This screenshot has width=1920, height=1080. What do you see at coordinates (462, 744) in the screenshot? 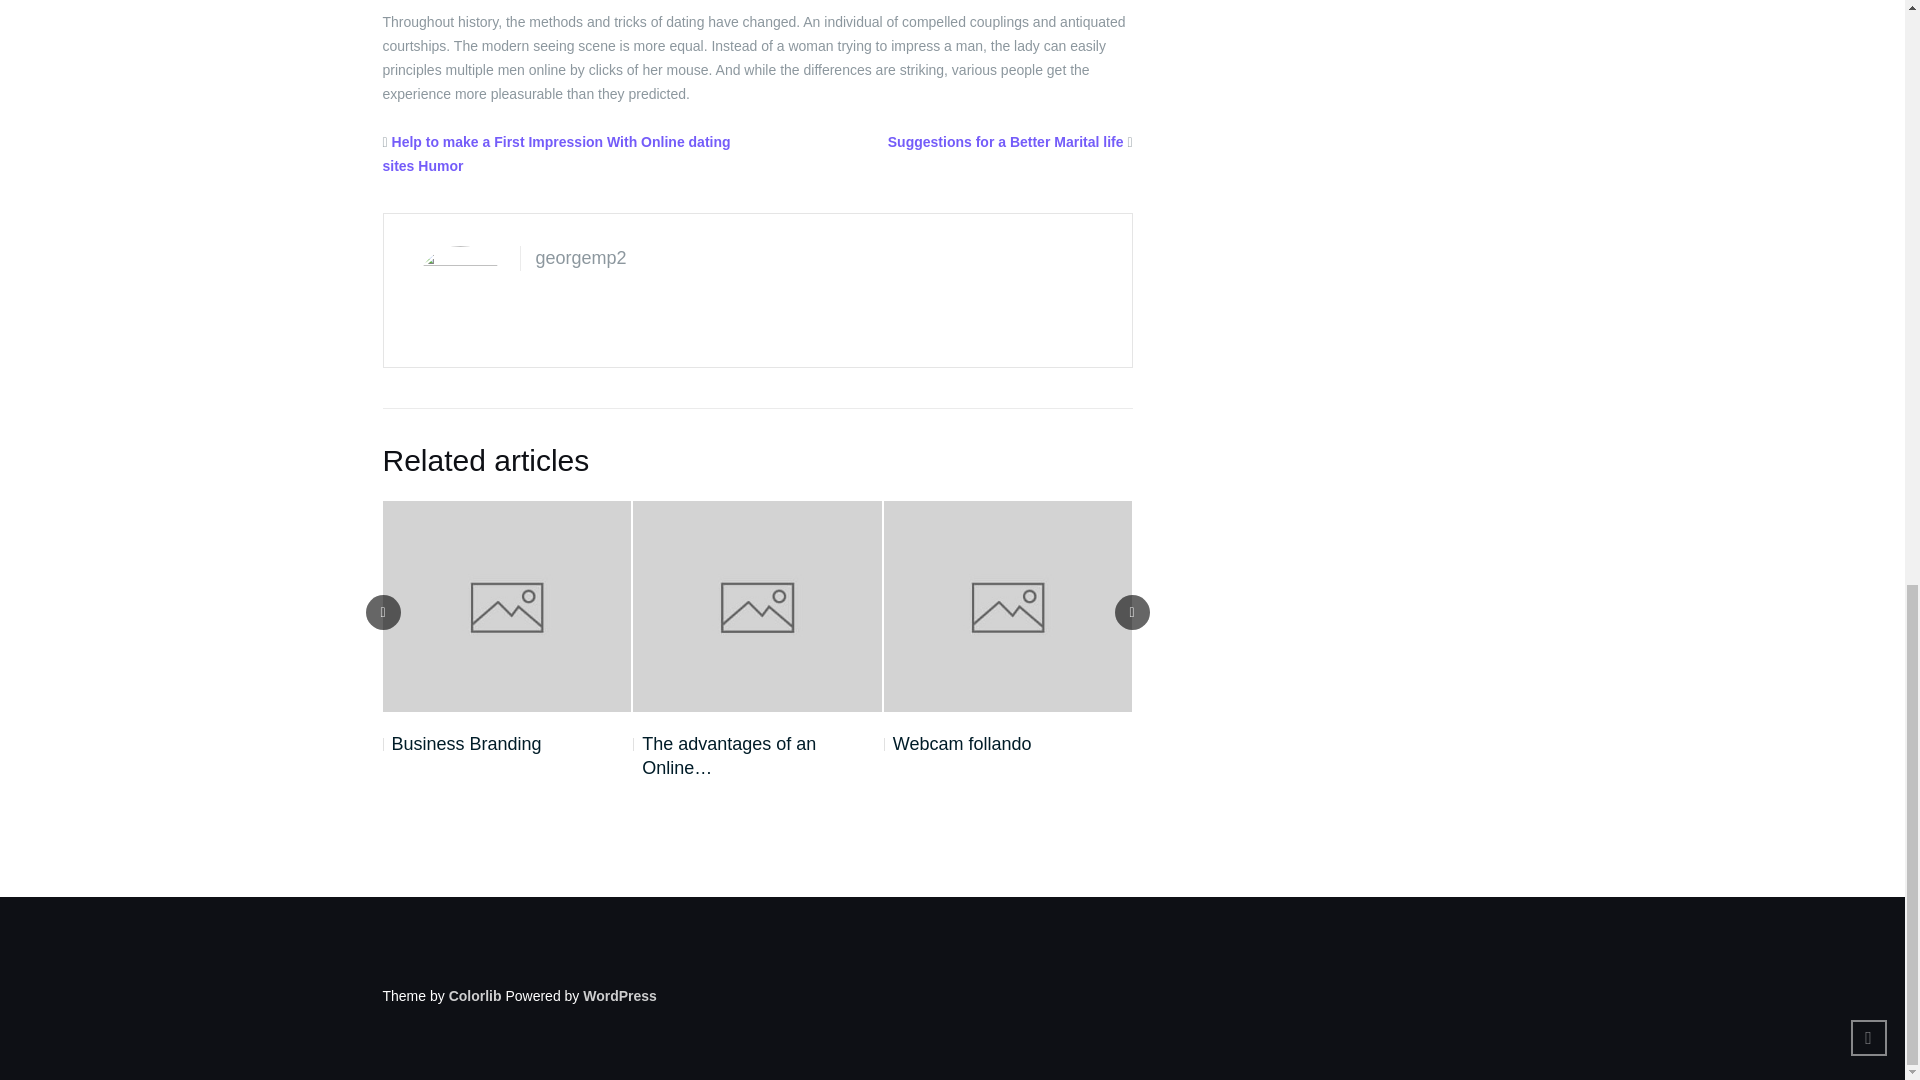
I see `Business Branding` at bounding box center [462, 744].